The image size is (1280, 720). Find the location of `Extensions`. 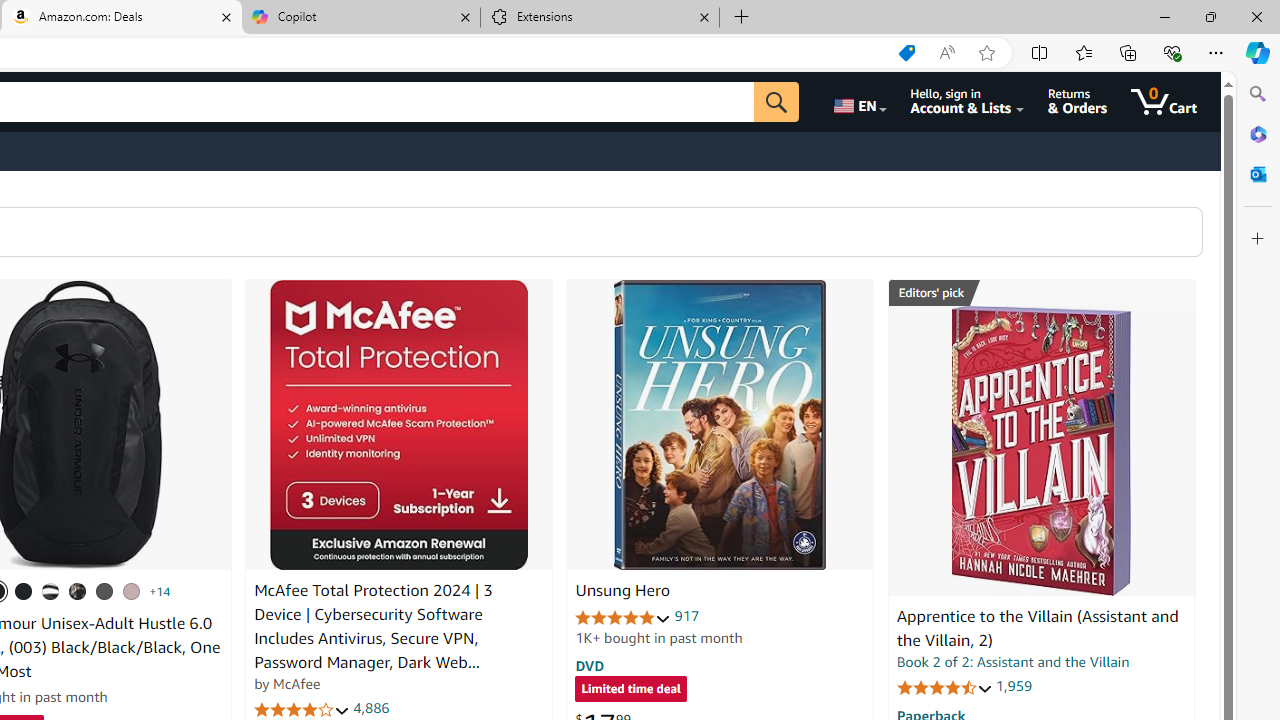

Extensions is located at coordinates (600, 18).